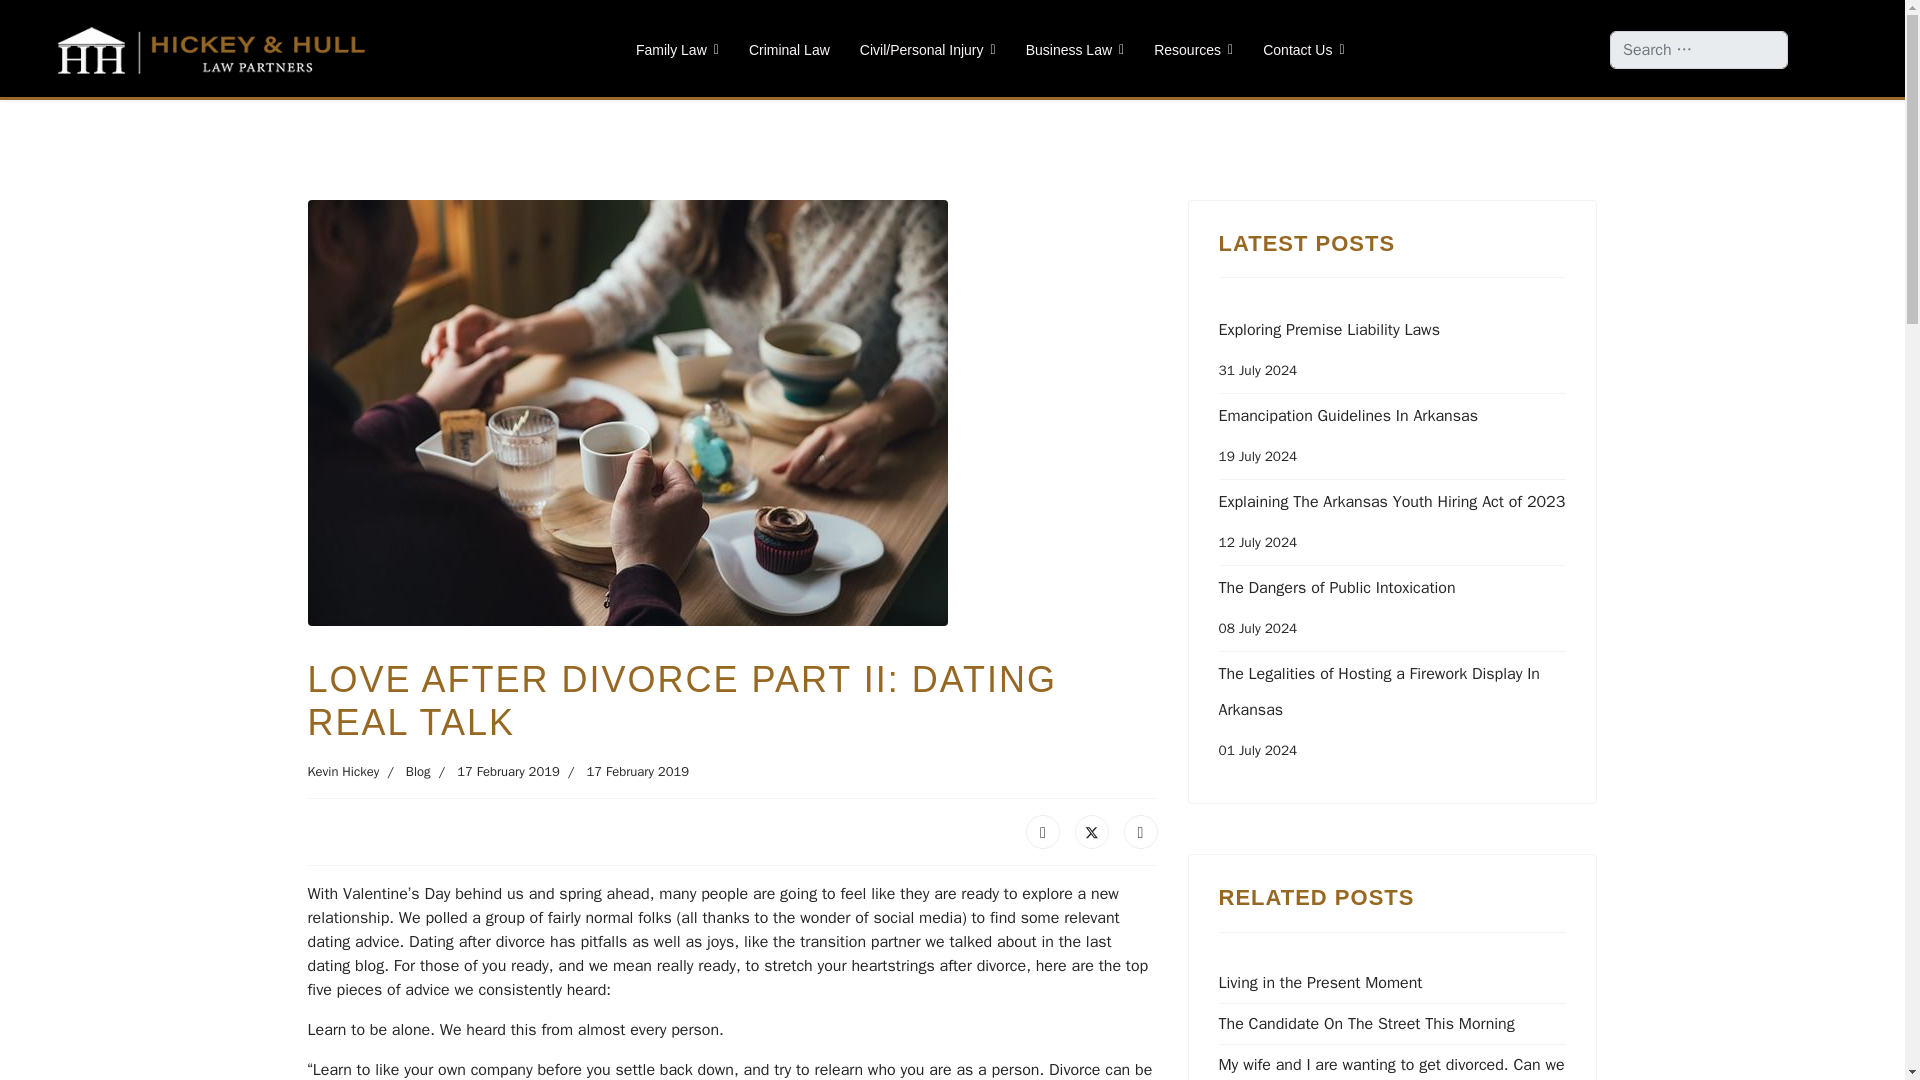  What do you see at coordinates (1193, 50) in the screenshot?
I see `Resources` at bounding box center [1193, 50].